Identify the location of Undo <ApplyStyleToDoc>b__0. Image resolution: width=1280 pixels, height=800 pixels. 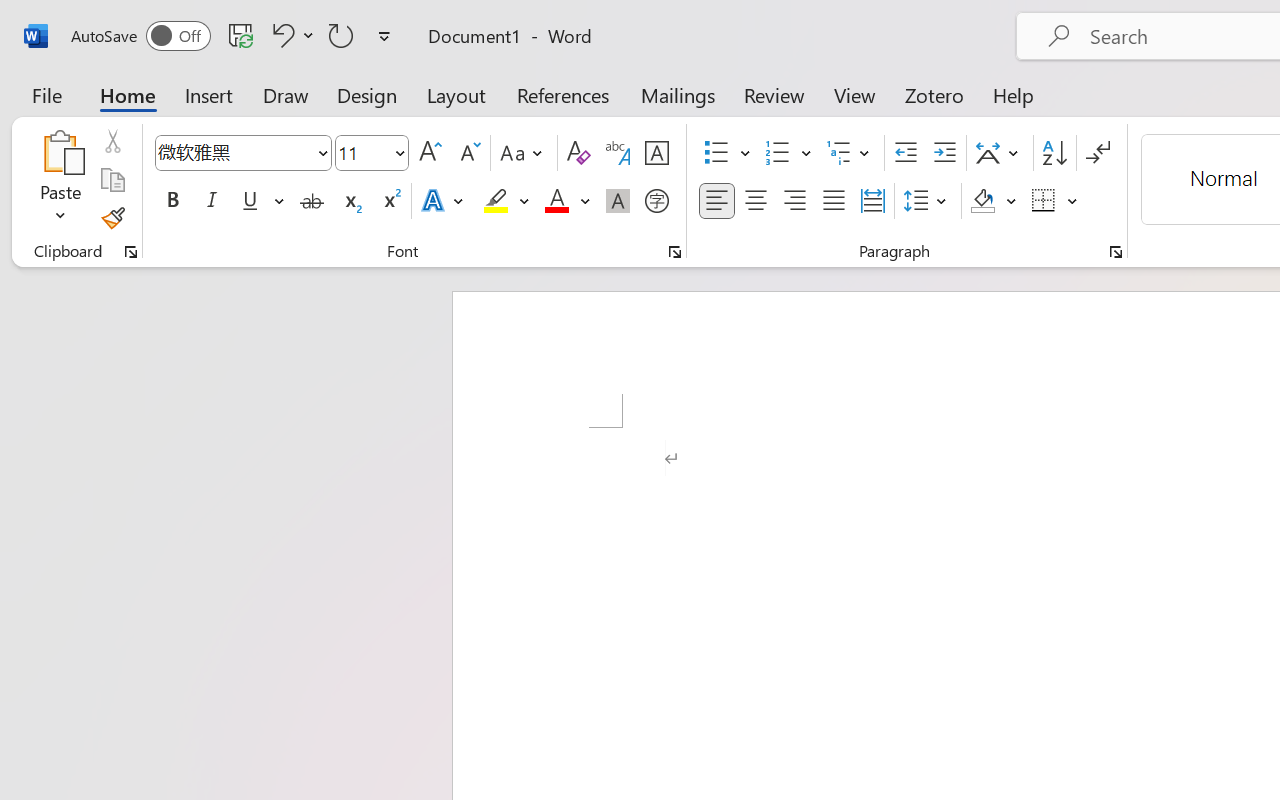
(290, 35).